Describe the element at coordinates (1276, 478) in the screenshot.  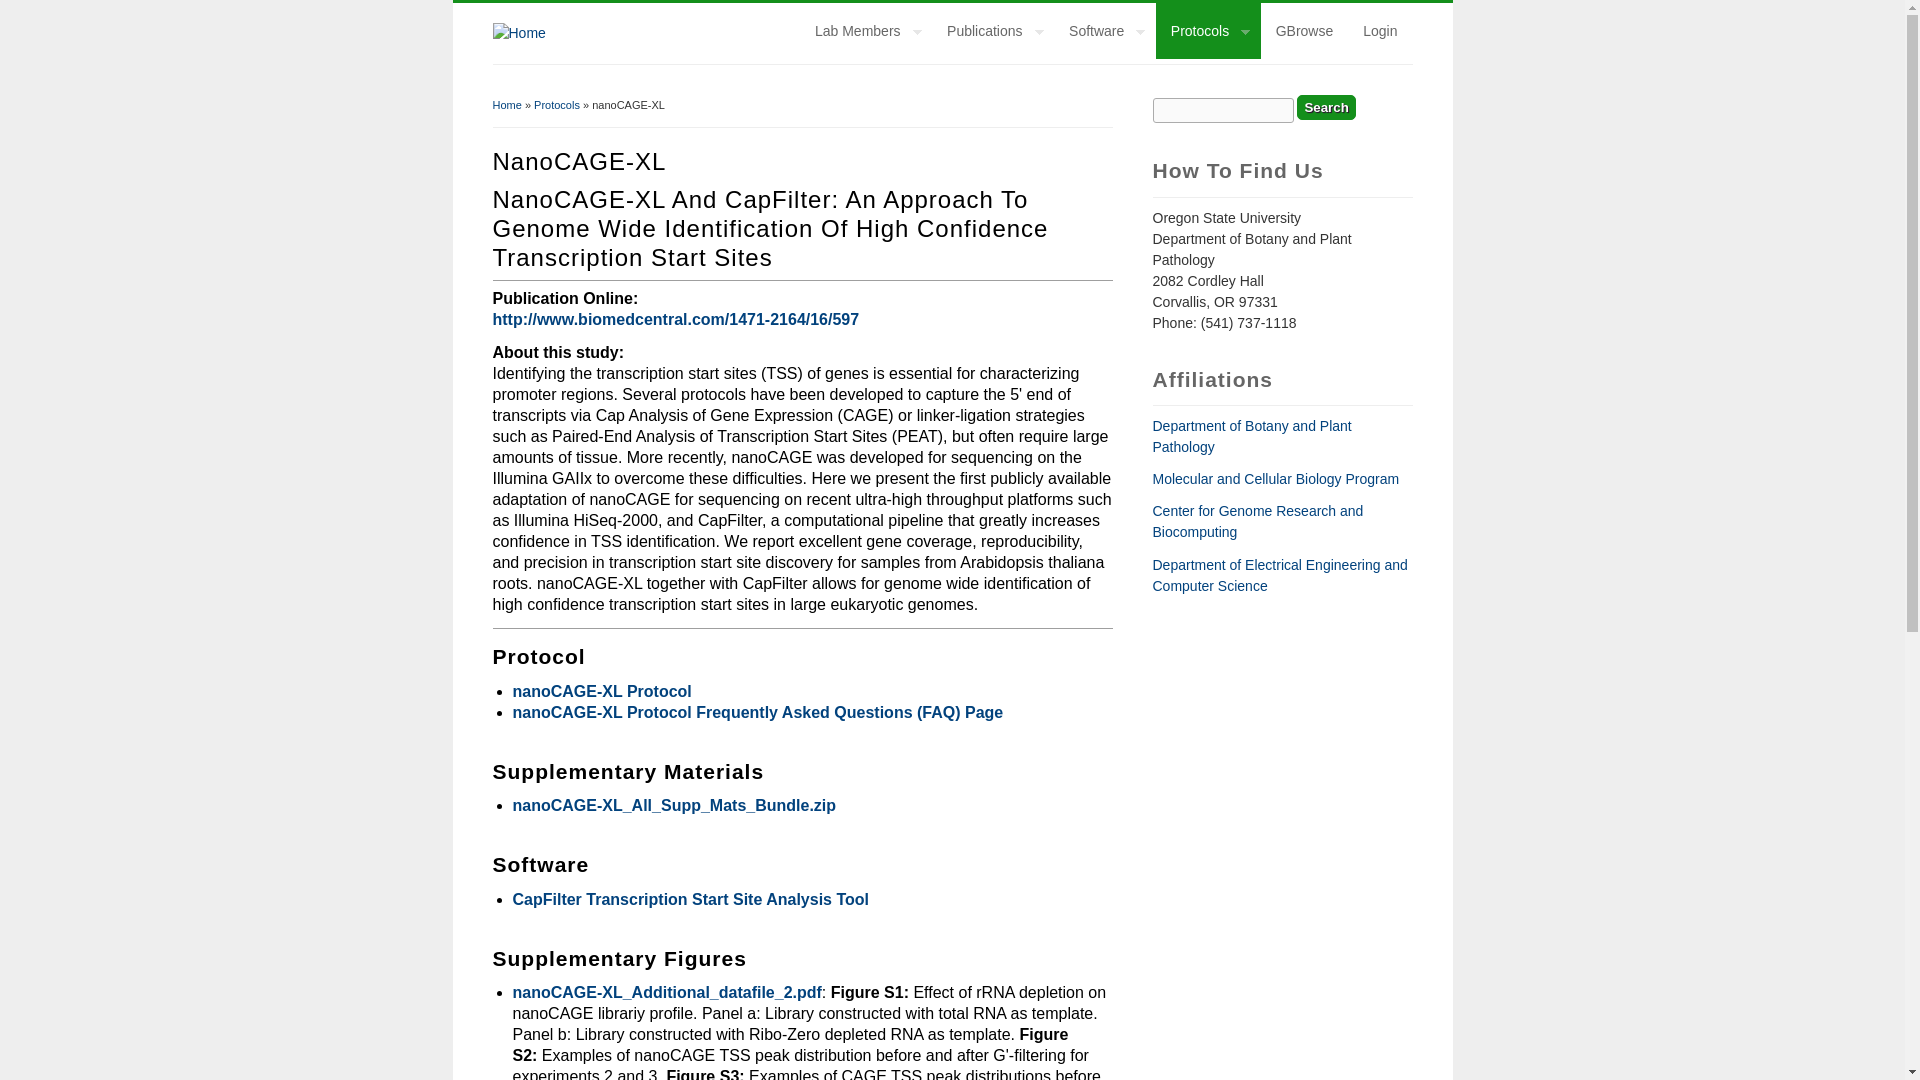
I see `Molecular and Cellular Biology Program` at that location.